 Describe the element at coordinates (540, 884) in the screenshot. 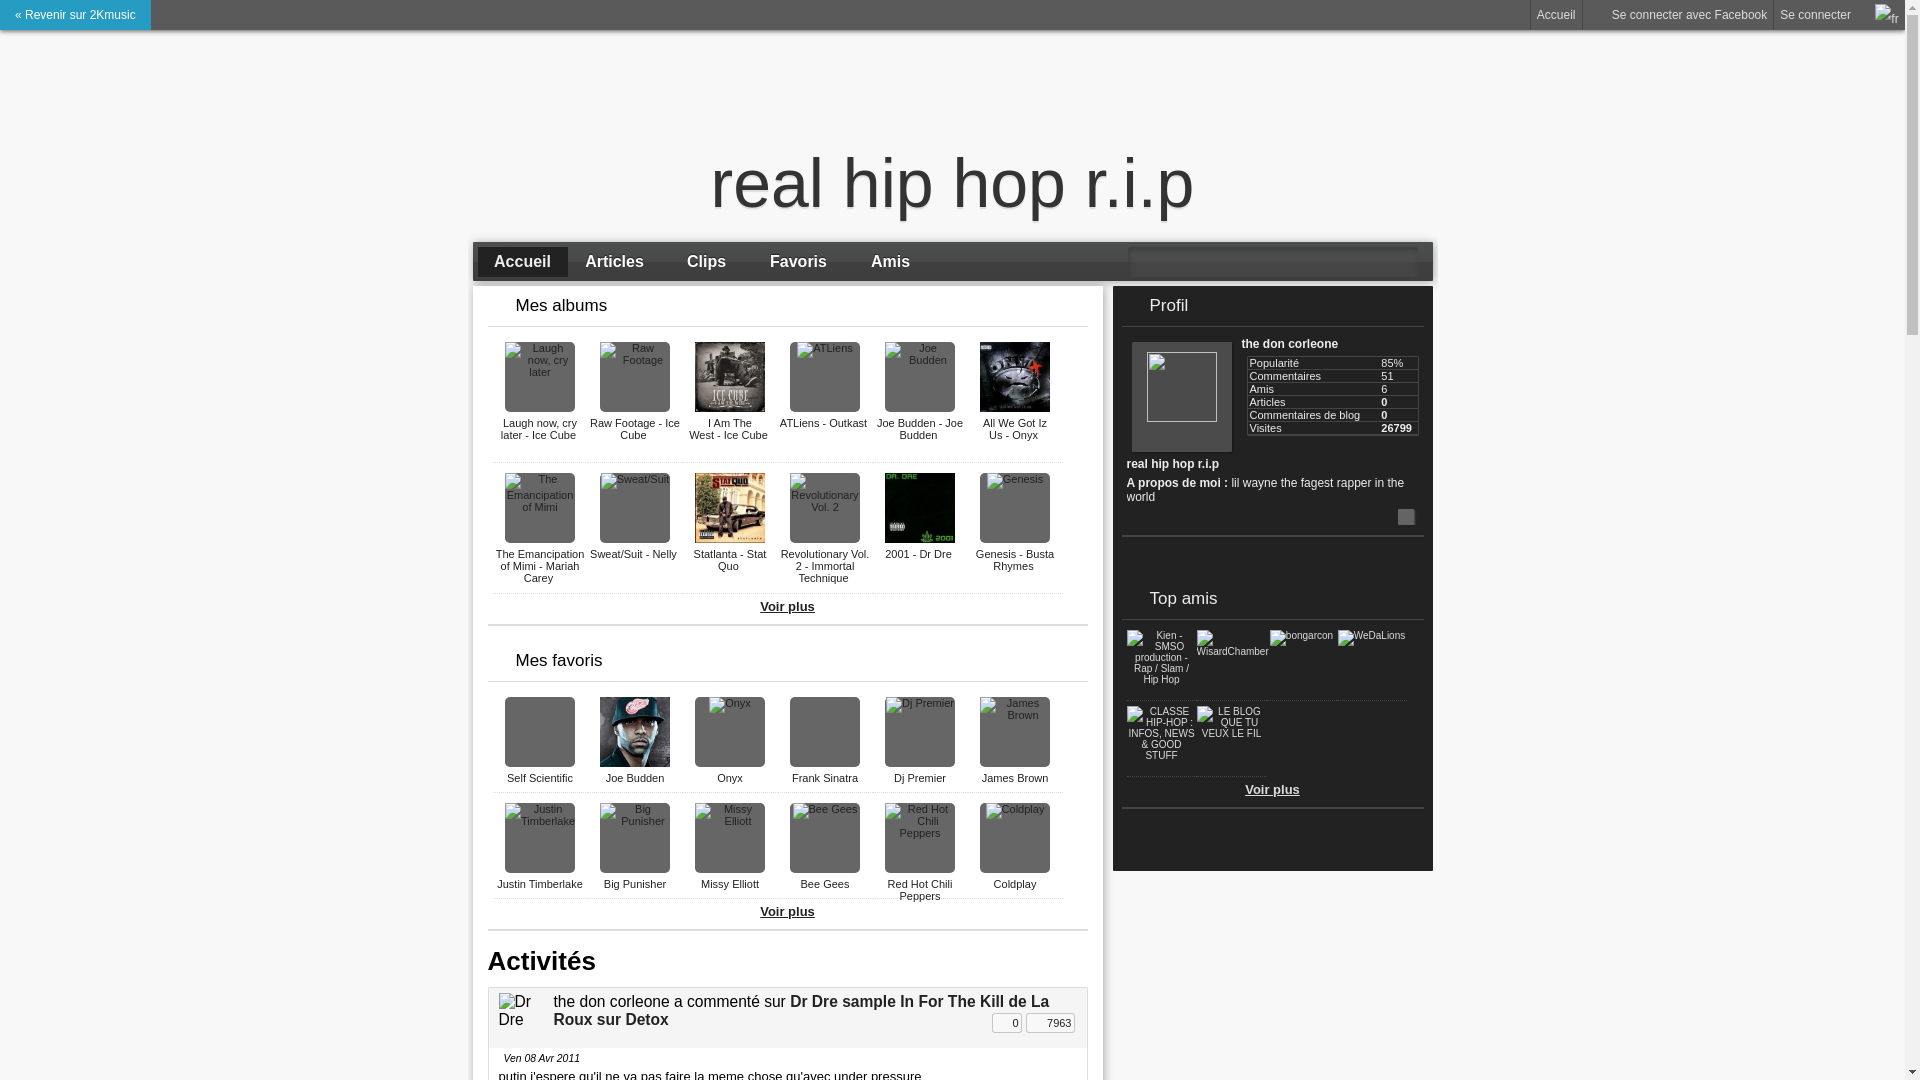

I see `Justin Timberlake` at that location.